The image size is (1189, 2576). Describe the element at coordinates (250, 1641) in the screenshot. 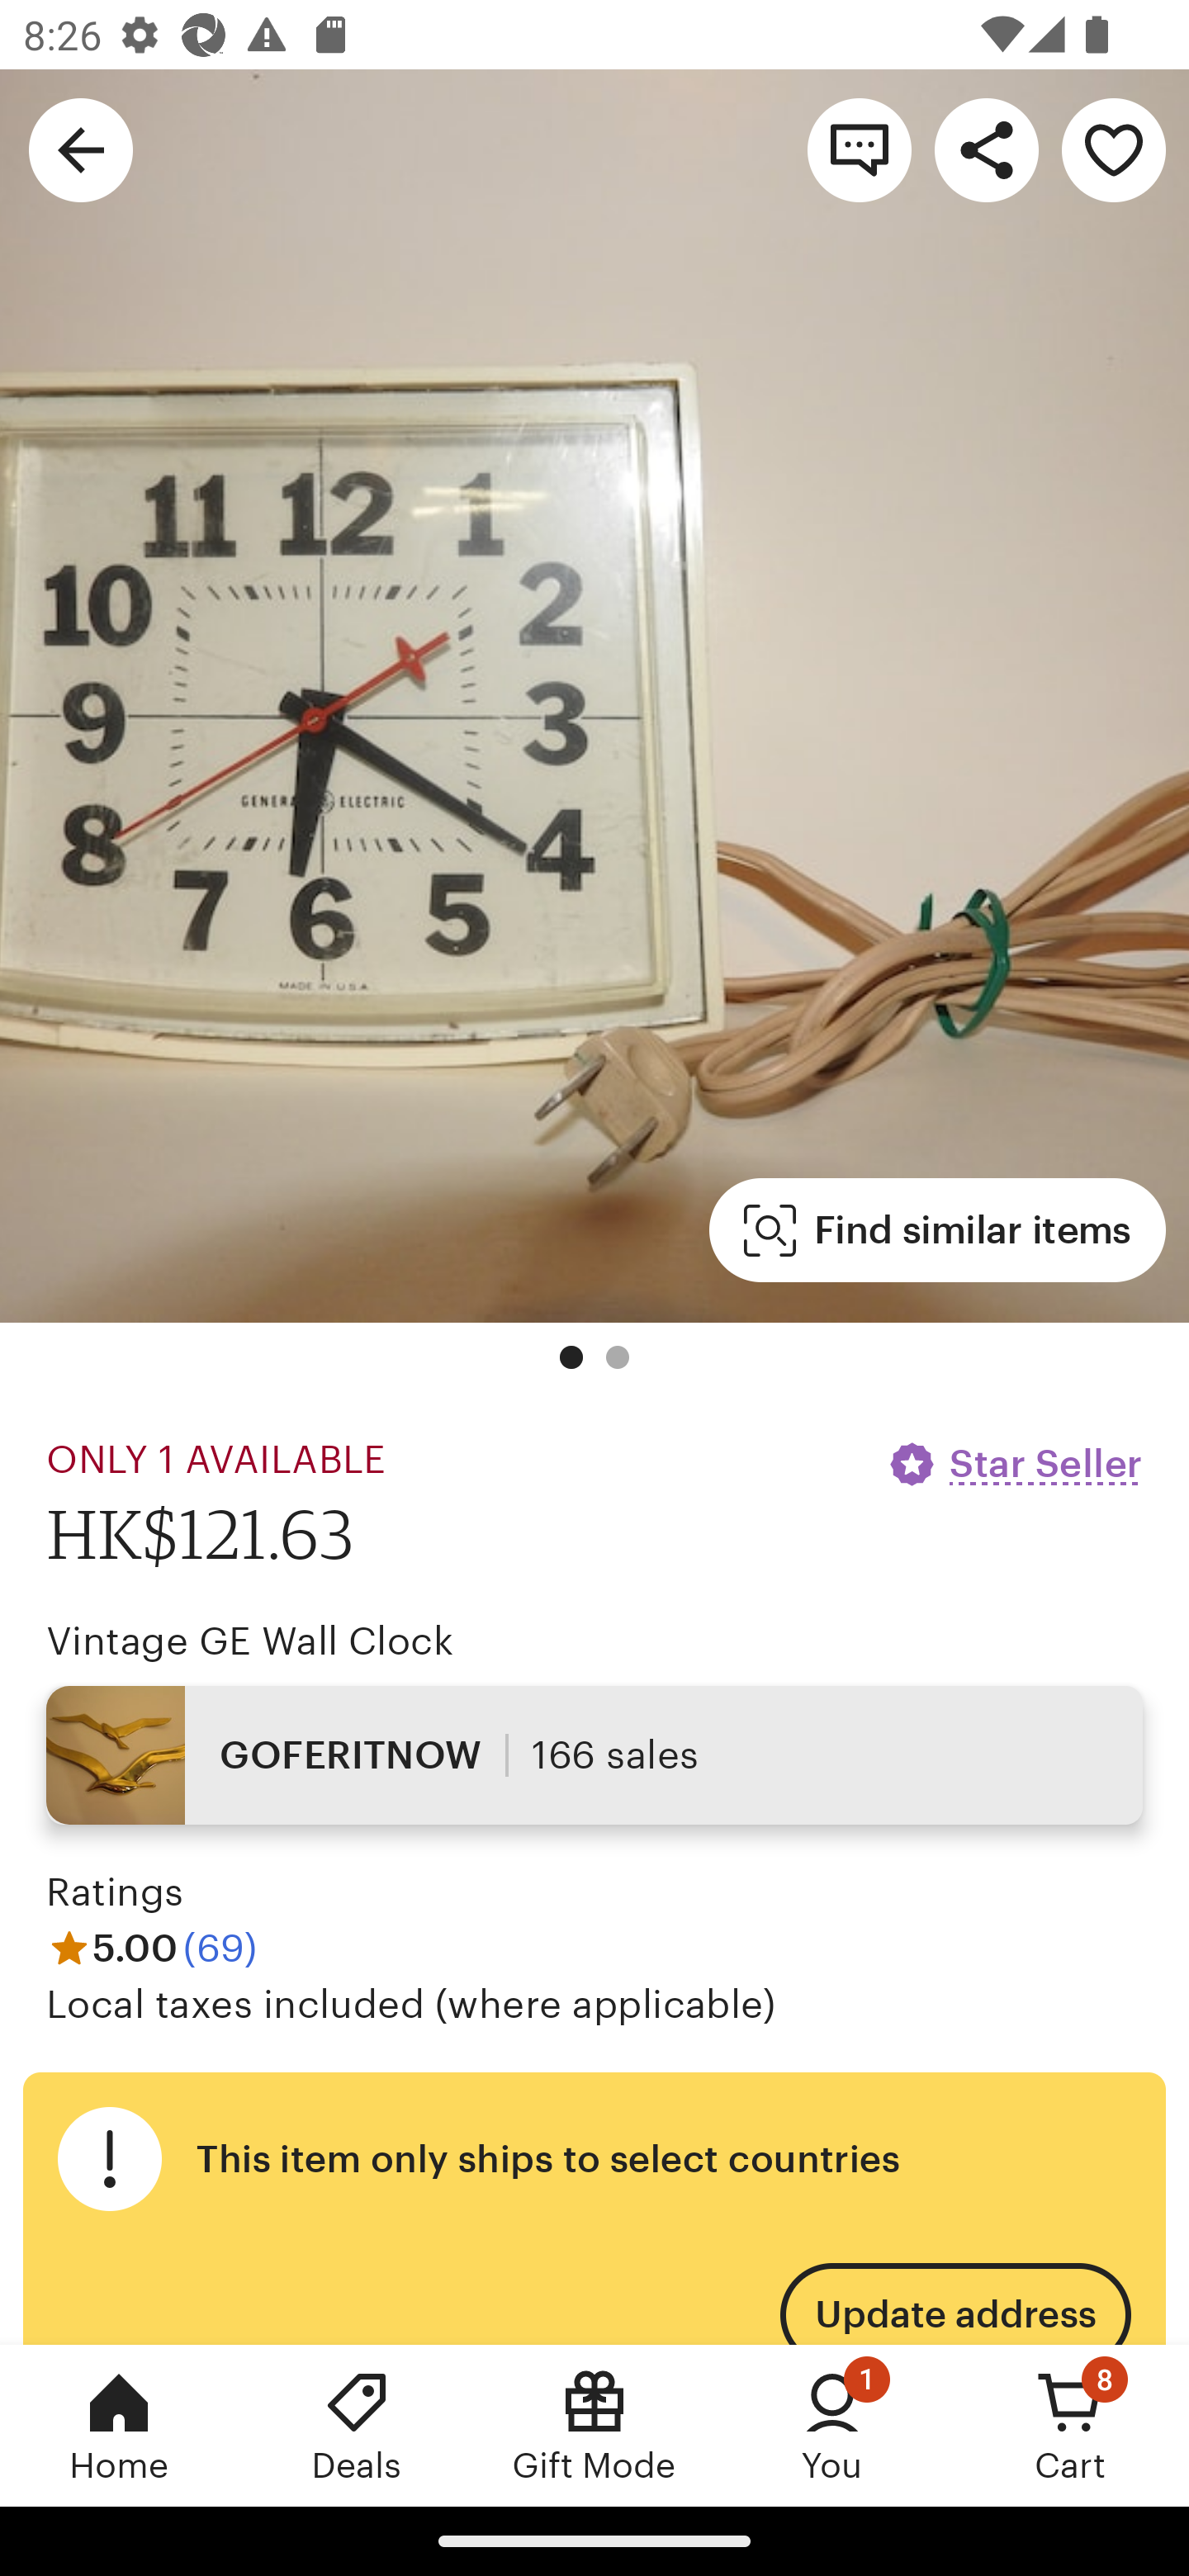

I see `Vintage GE Wall Clock` at that location.